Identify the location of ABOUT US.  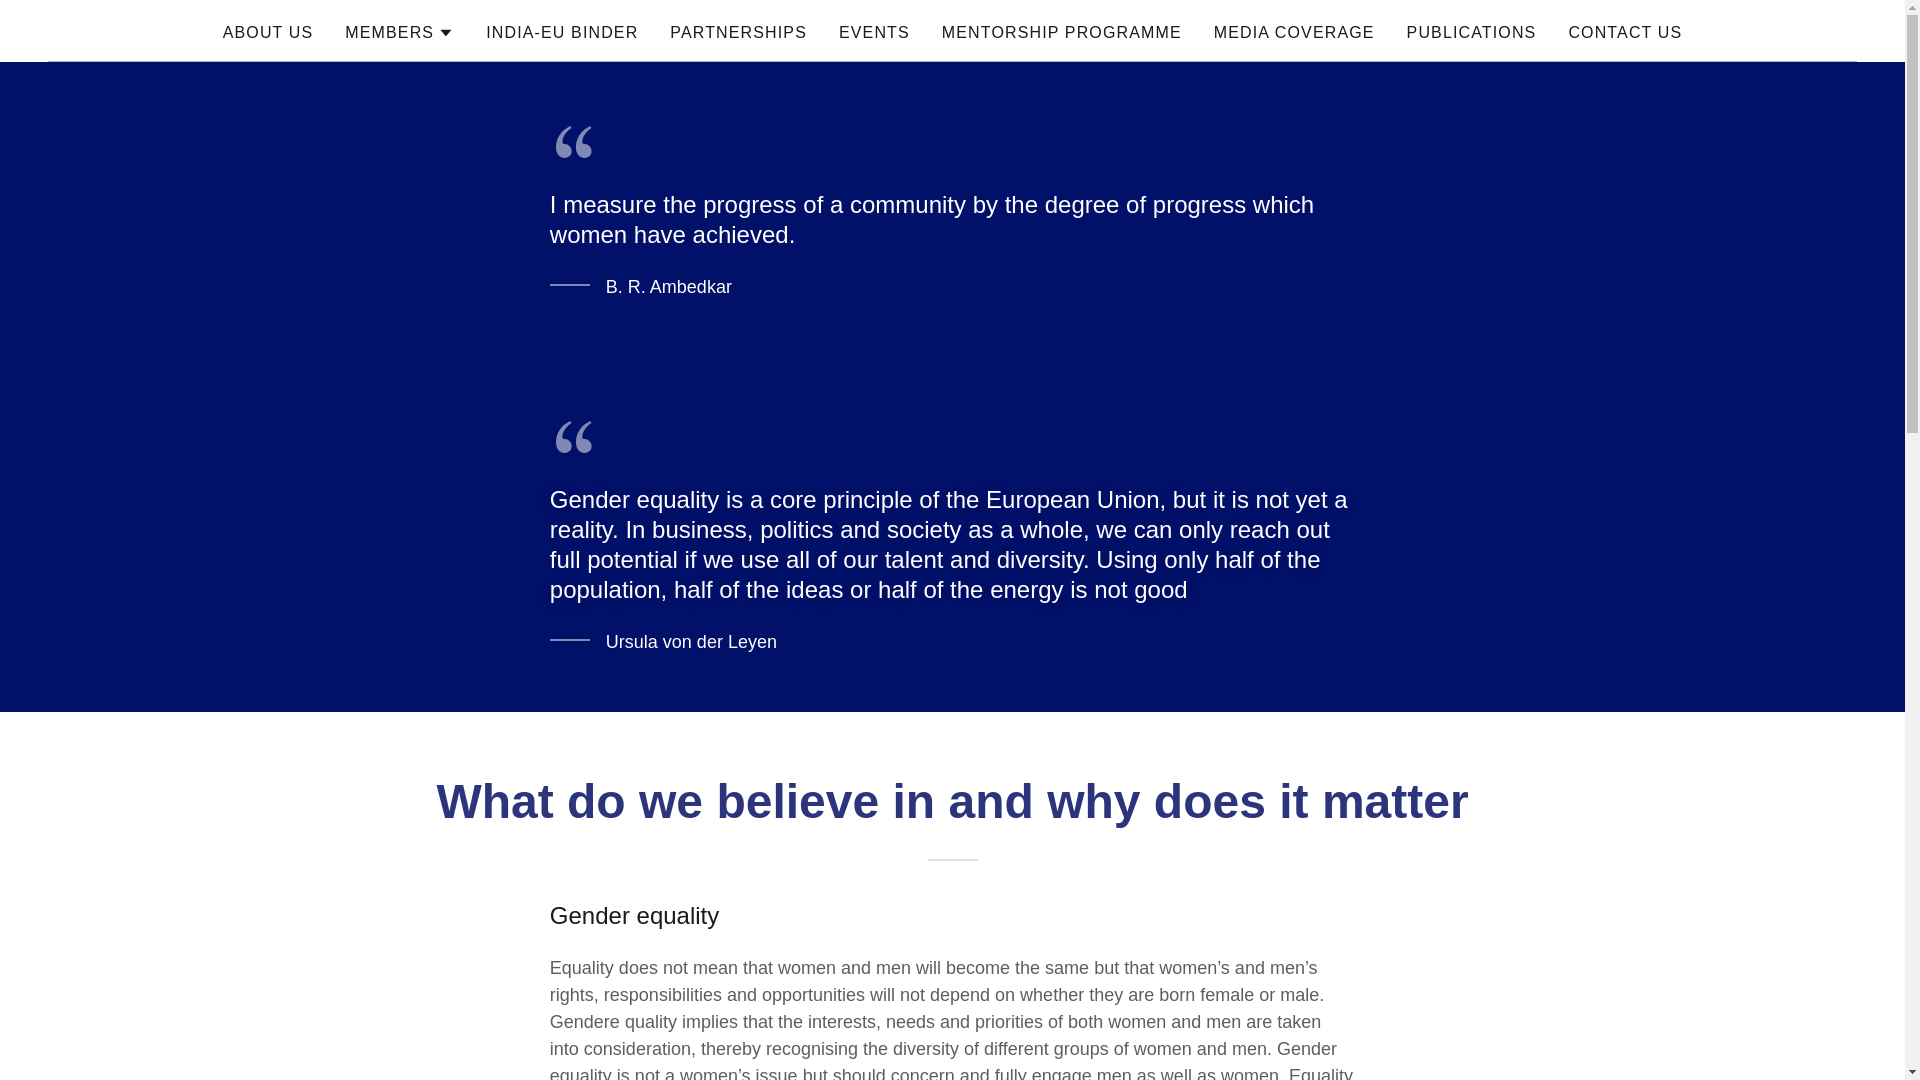
(268, 32).